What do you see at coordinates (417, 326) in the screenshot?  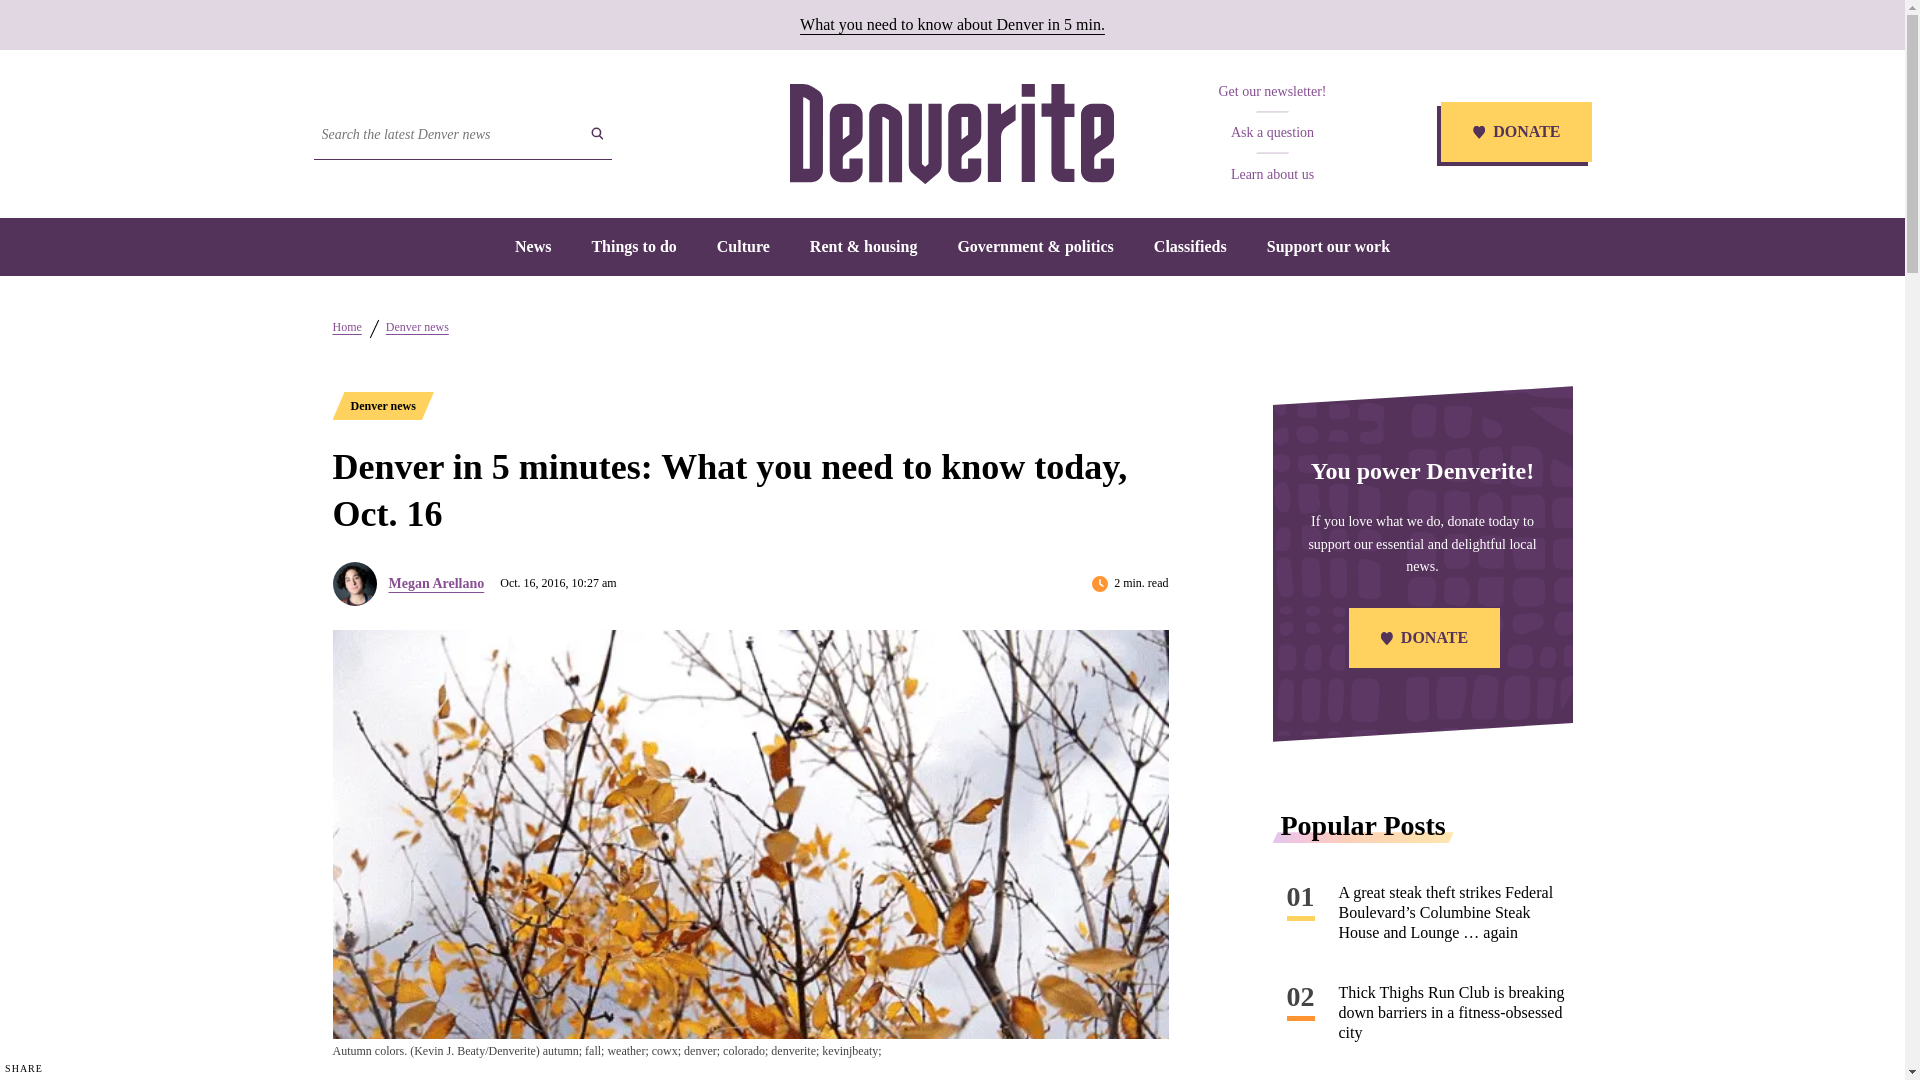 I see `Denver news` at bounding box center [417, 326].